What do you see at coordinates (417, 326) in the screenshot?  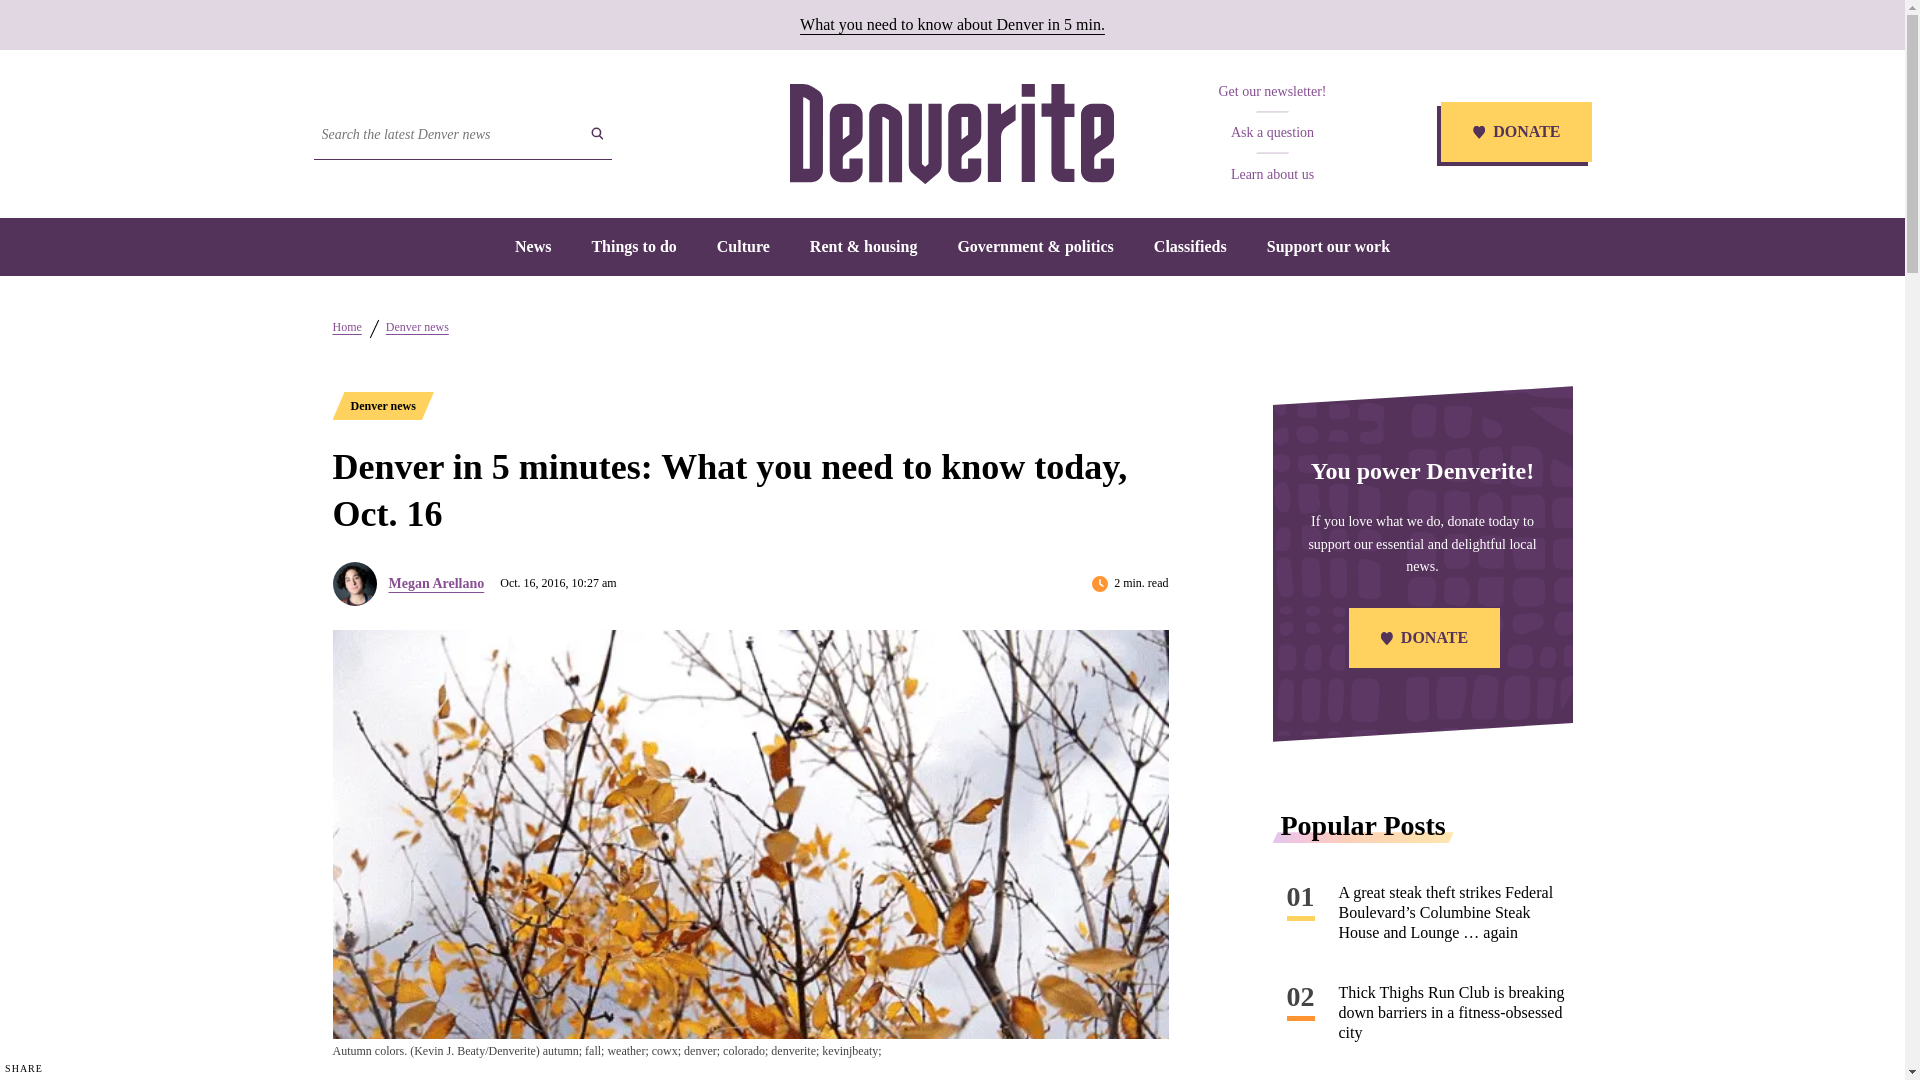 I see `Denver news` at bounding box center [417, 326].